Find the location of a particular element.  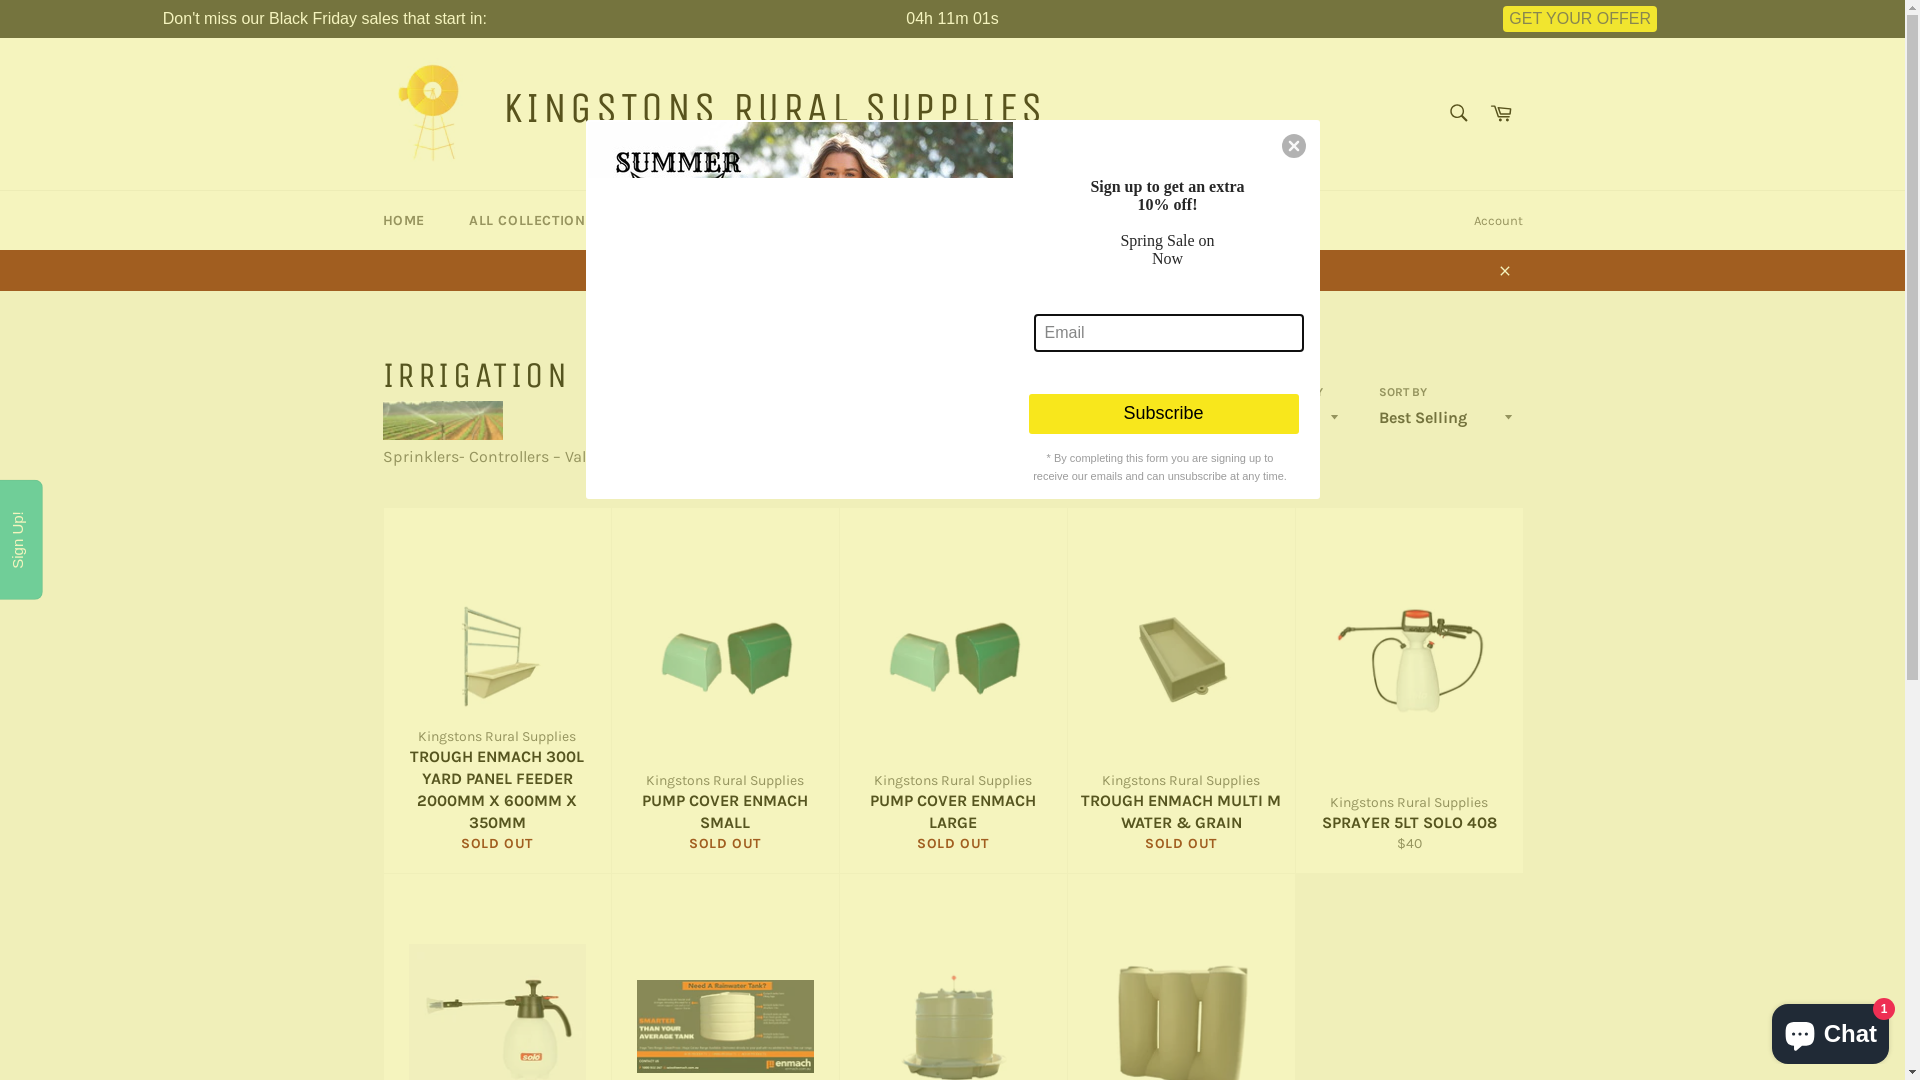

Kingstons Rural Supplies
PUMP COVER ENMACH SMALL
SOLD OUT is located at coordinates (724, 691).